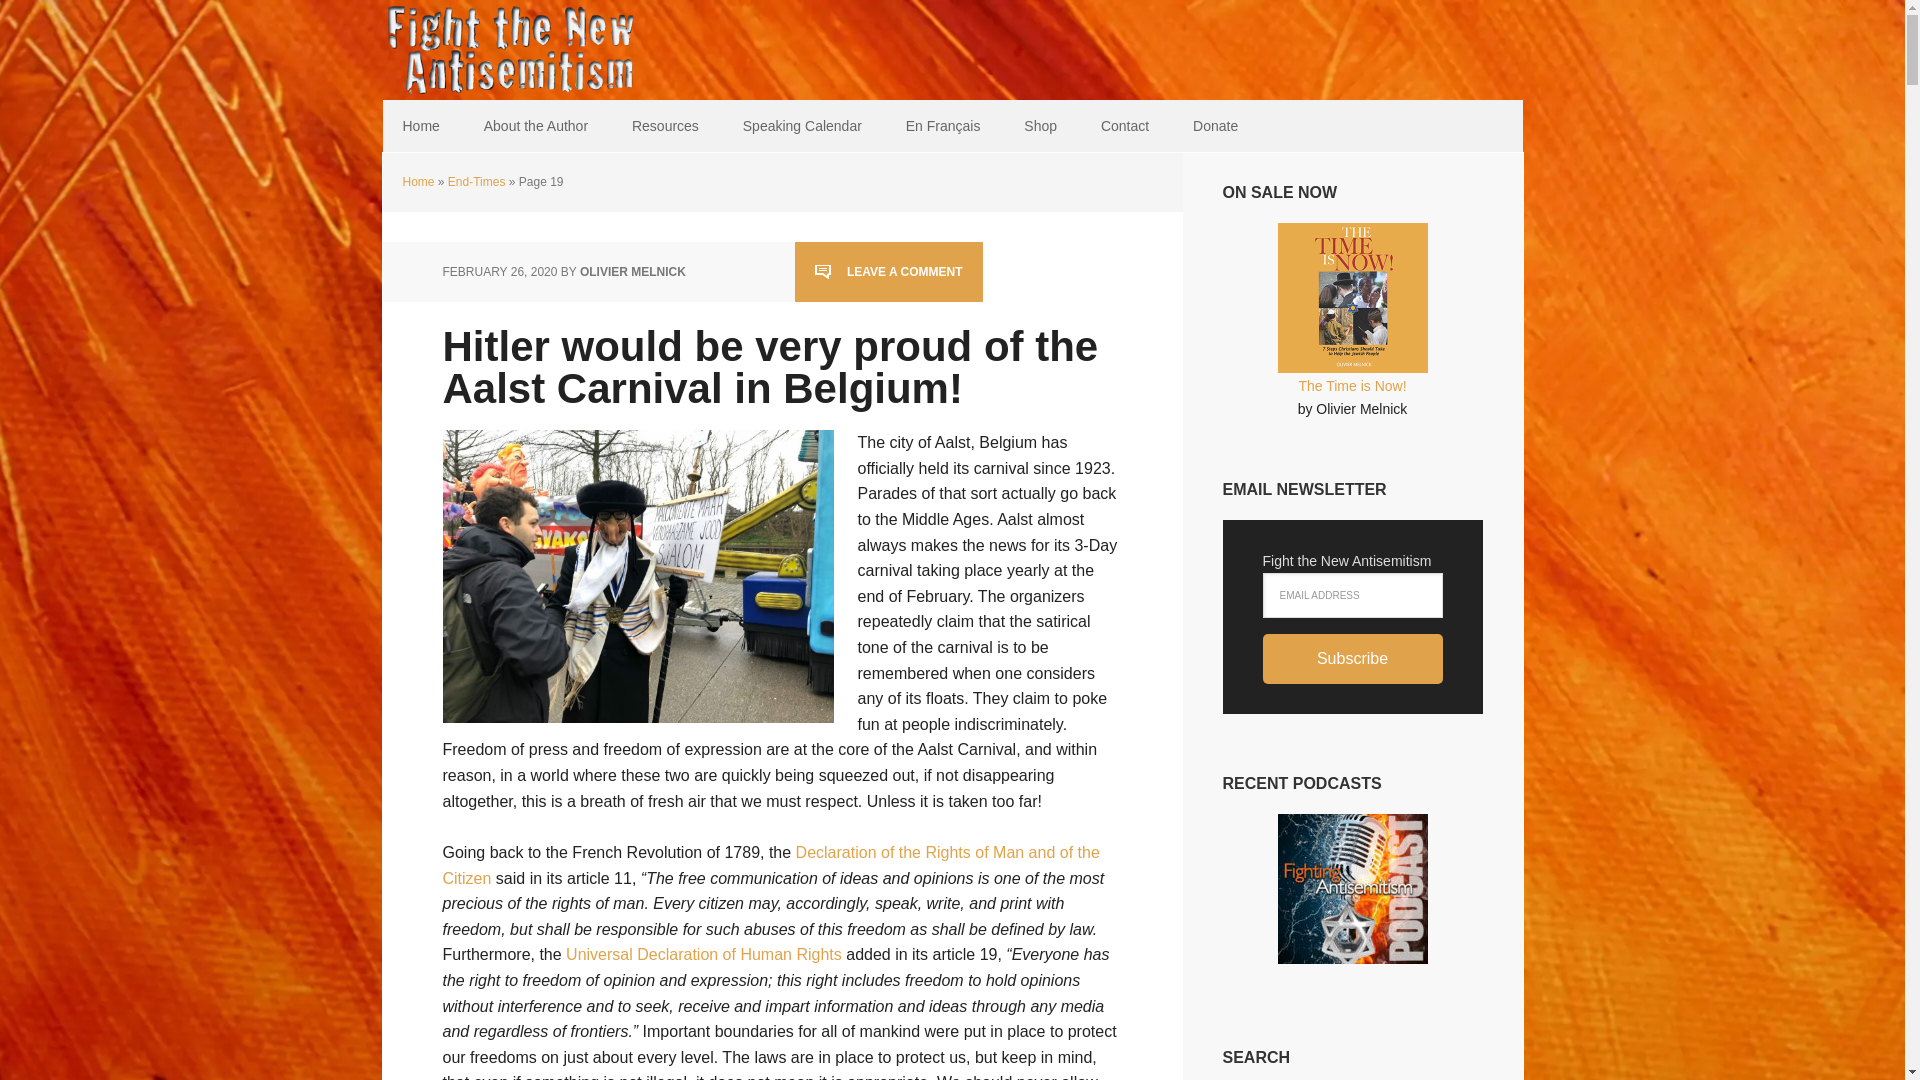  Describe the element at coordinates (420, 126) in the screenshot. I see `Home` at that location.